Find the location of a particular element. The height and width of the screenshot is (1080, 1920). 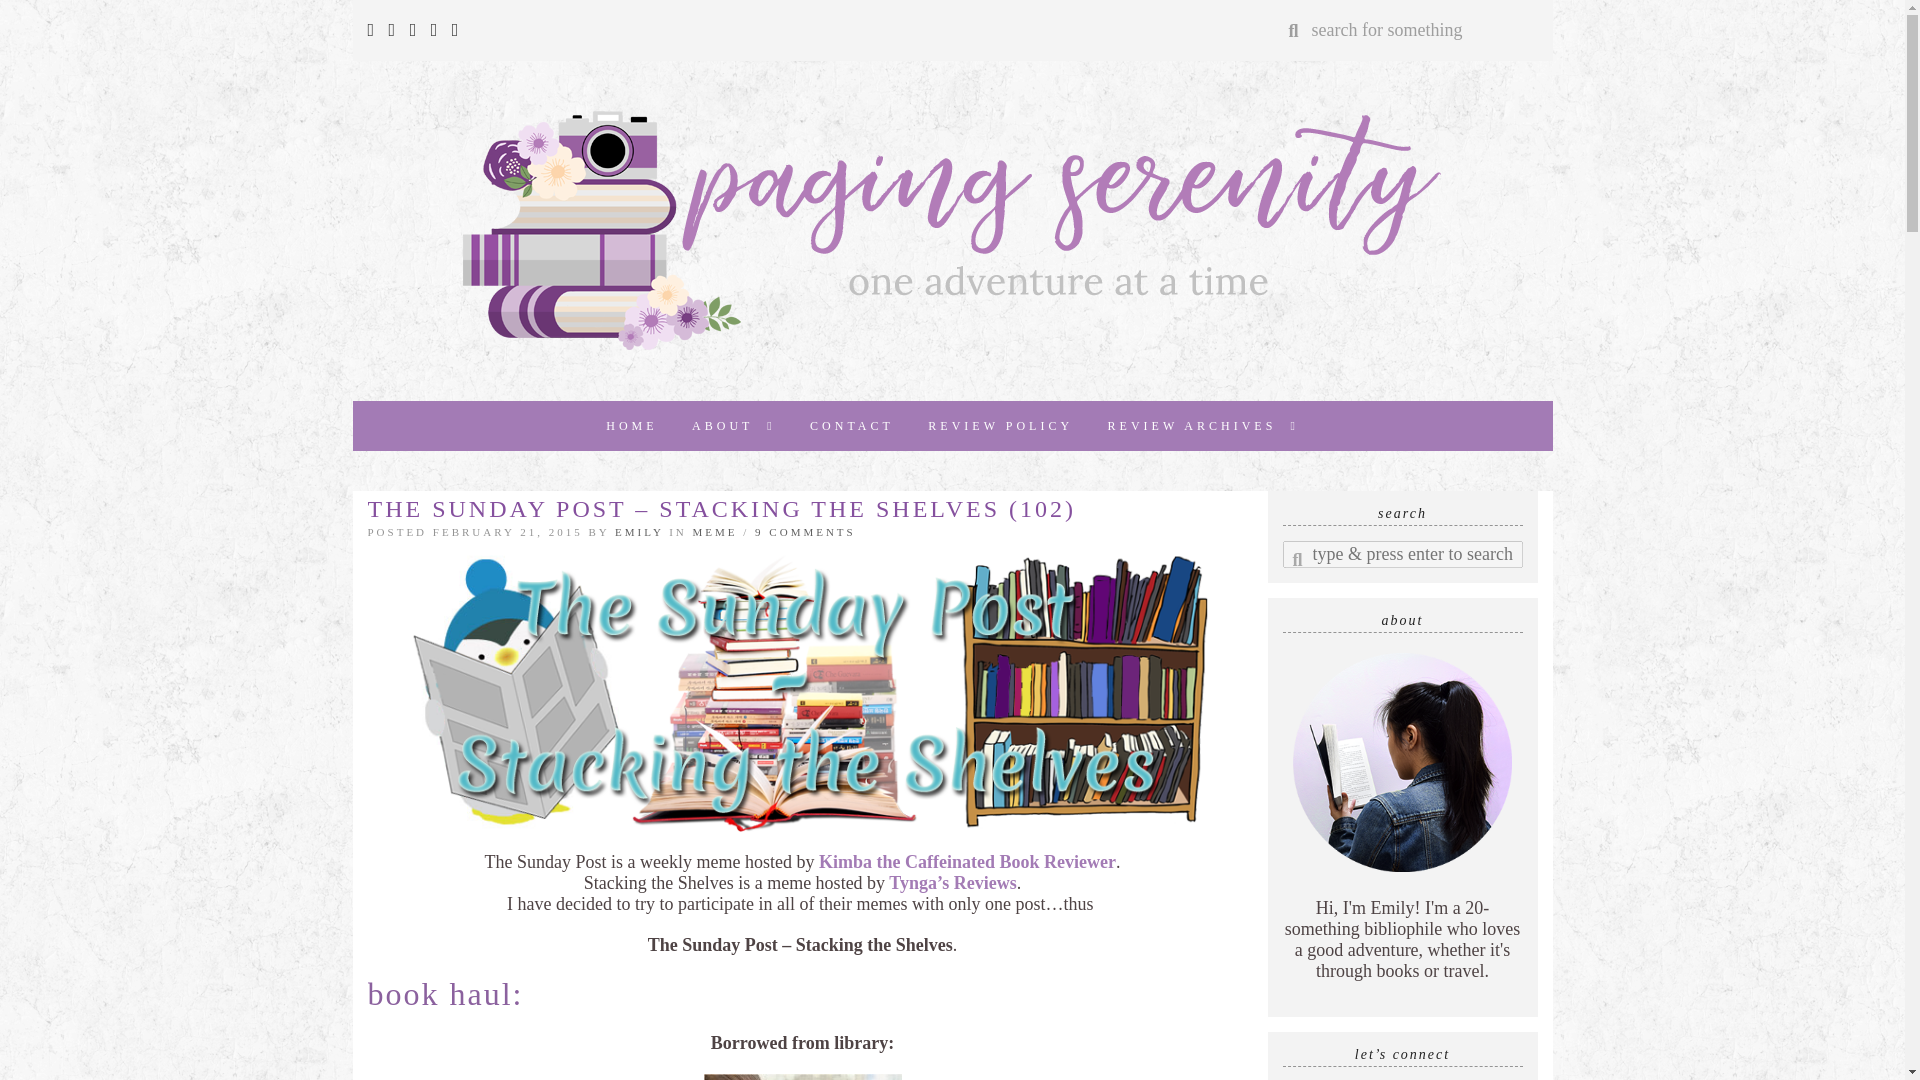

CONTACT is located at coordinates (851, 426).